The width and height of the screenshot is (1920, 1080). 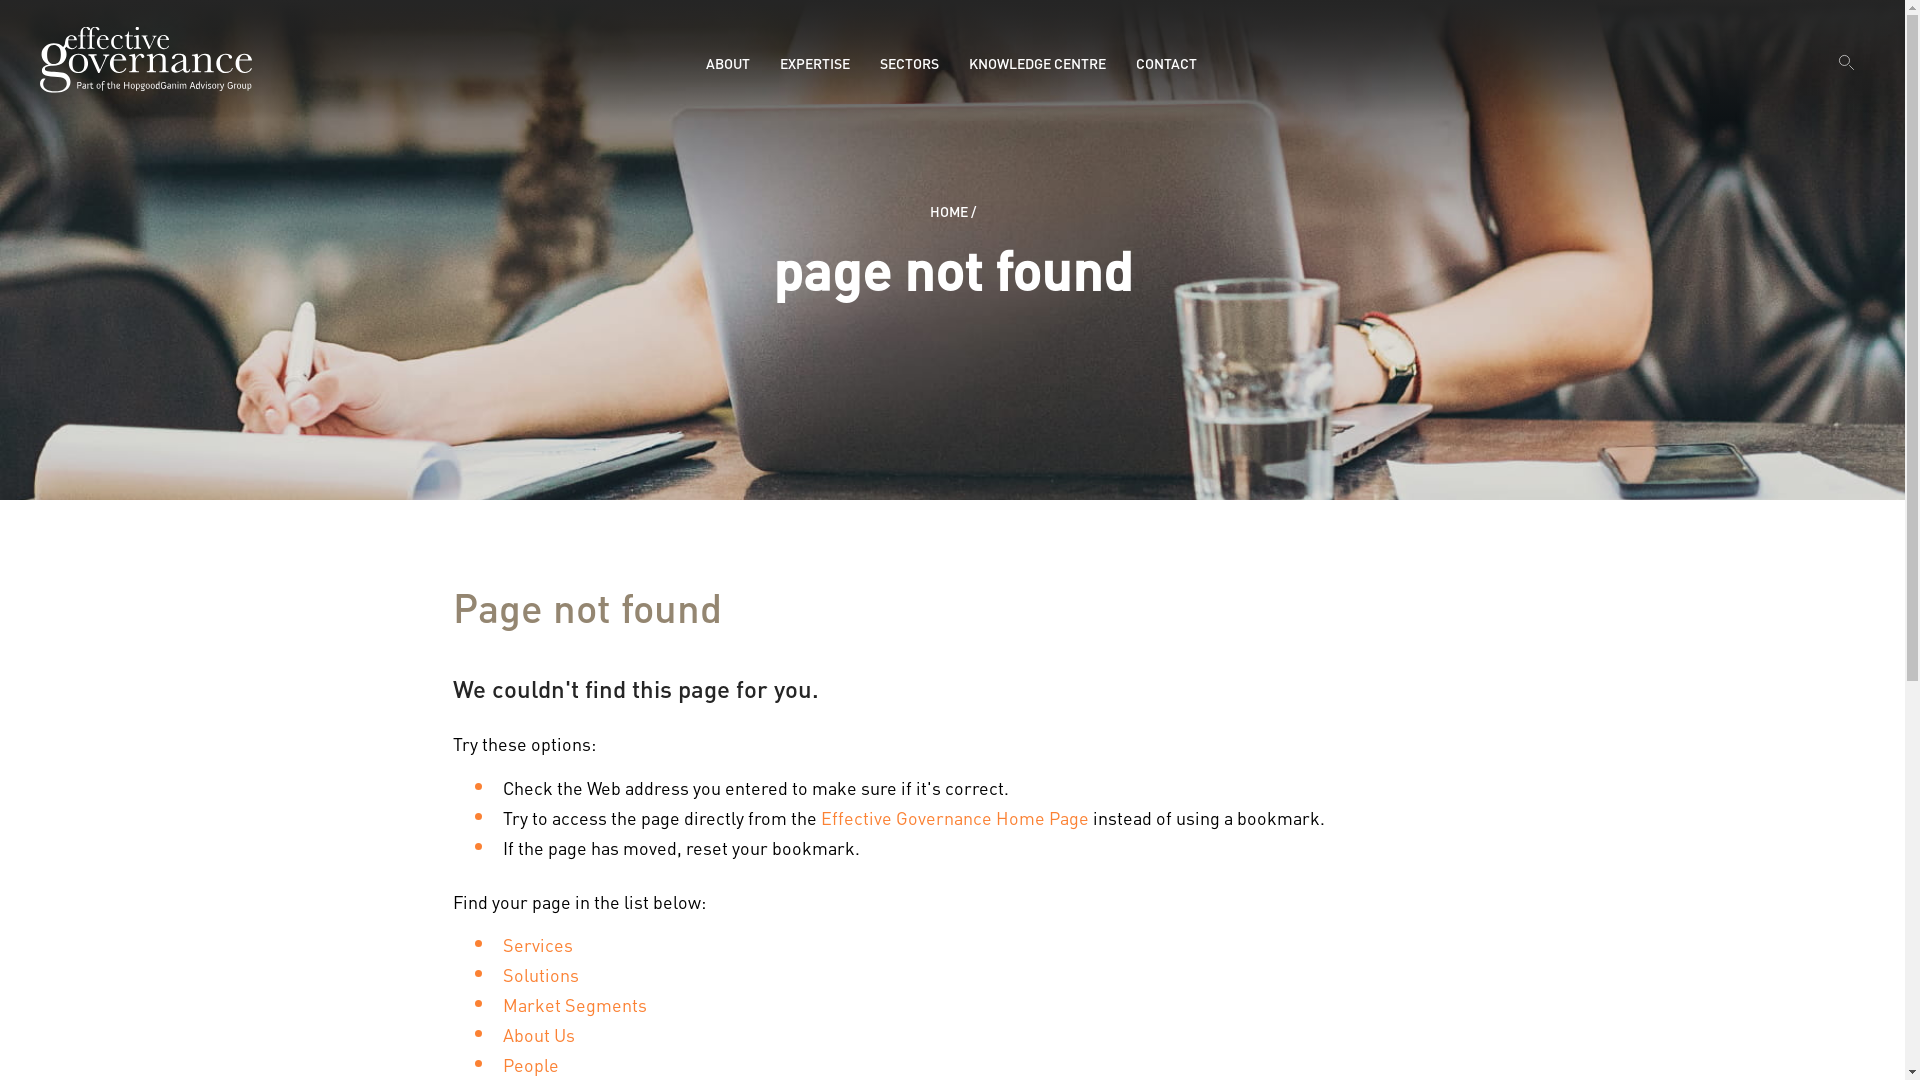 What do you see at coordinates (949, 211) in the screenshot?
I see `HOME` at bounding box center [949, 211].